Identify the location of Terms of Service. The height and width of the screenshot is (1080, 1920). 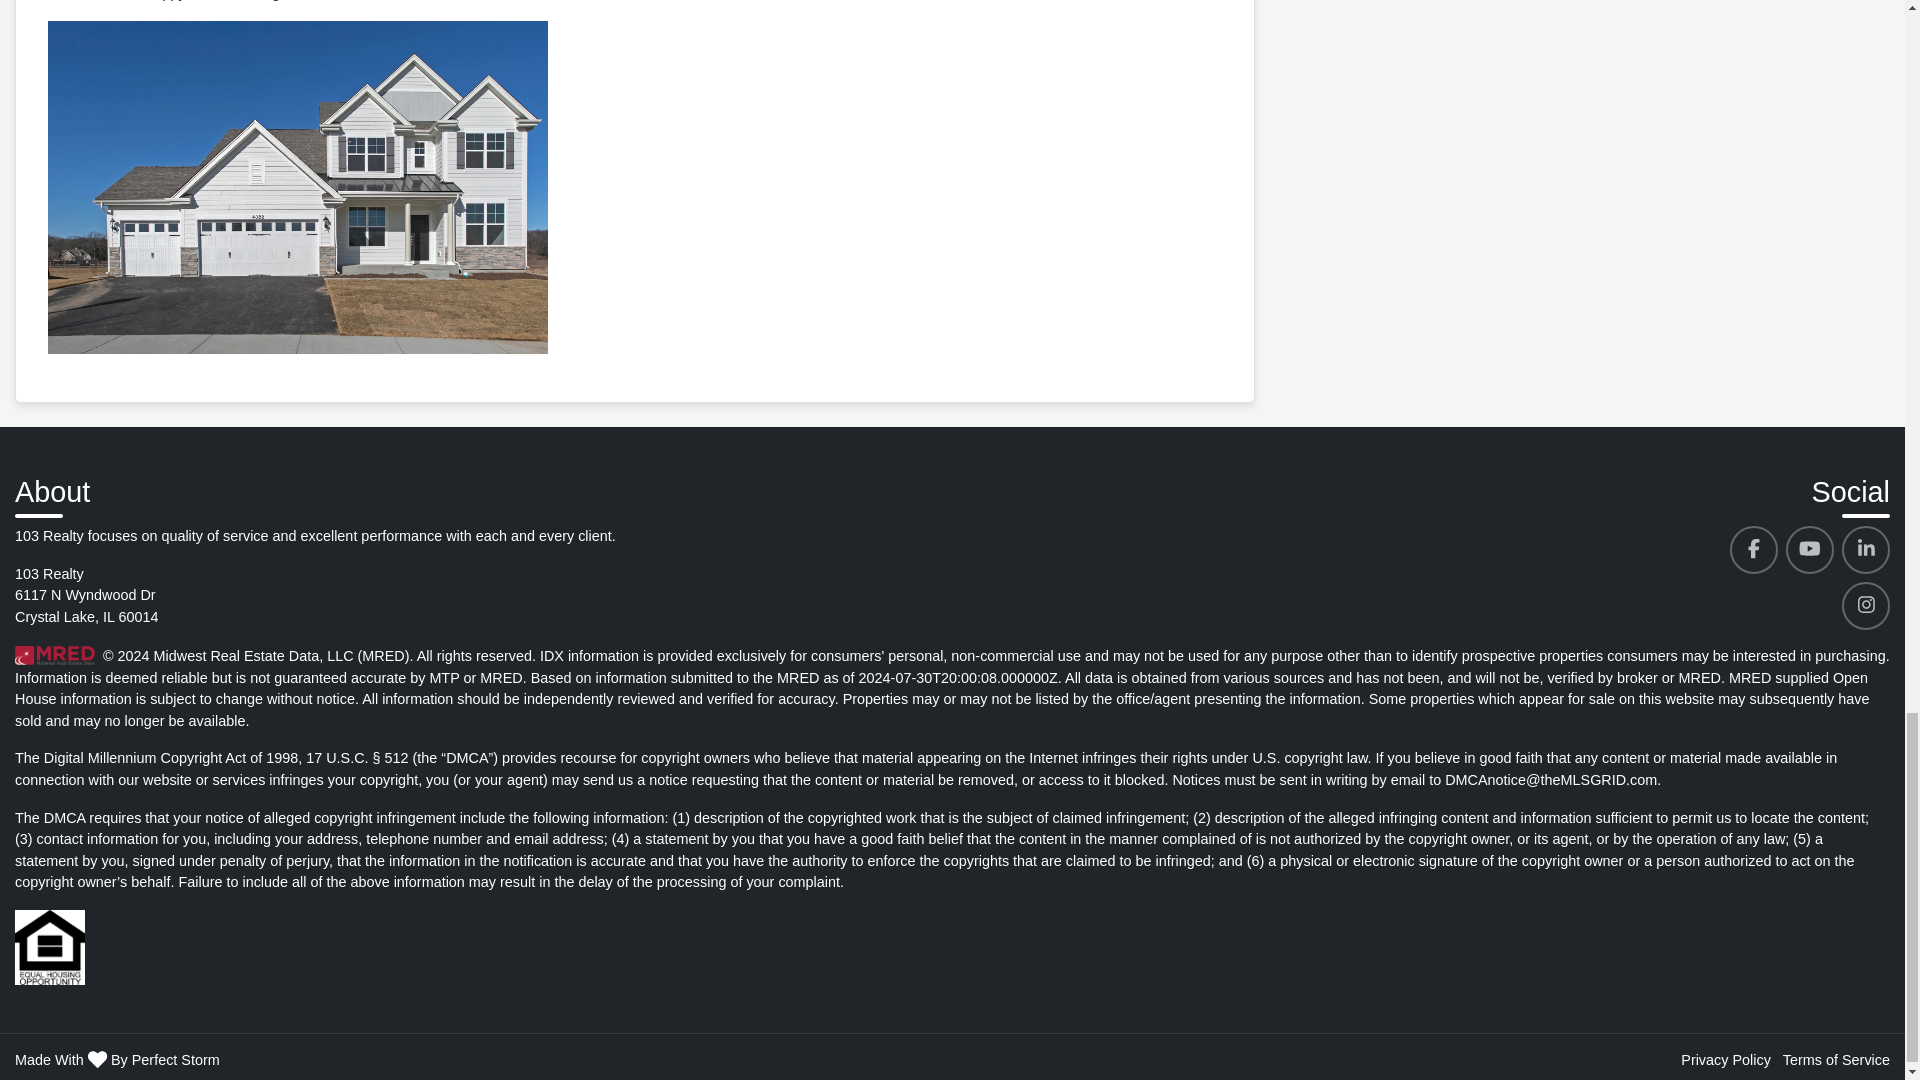
(1836, 1060).